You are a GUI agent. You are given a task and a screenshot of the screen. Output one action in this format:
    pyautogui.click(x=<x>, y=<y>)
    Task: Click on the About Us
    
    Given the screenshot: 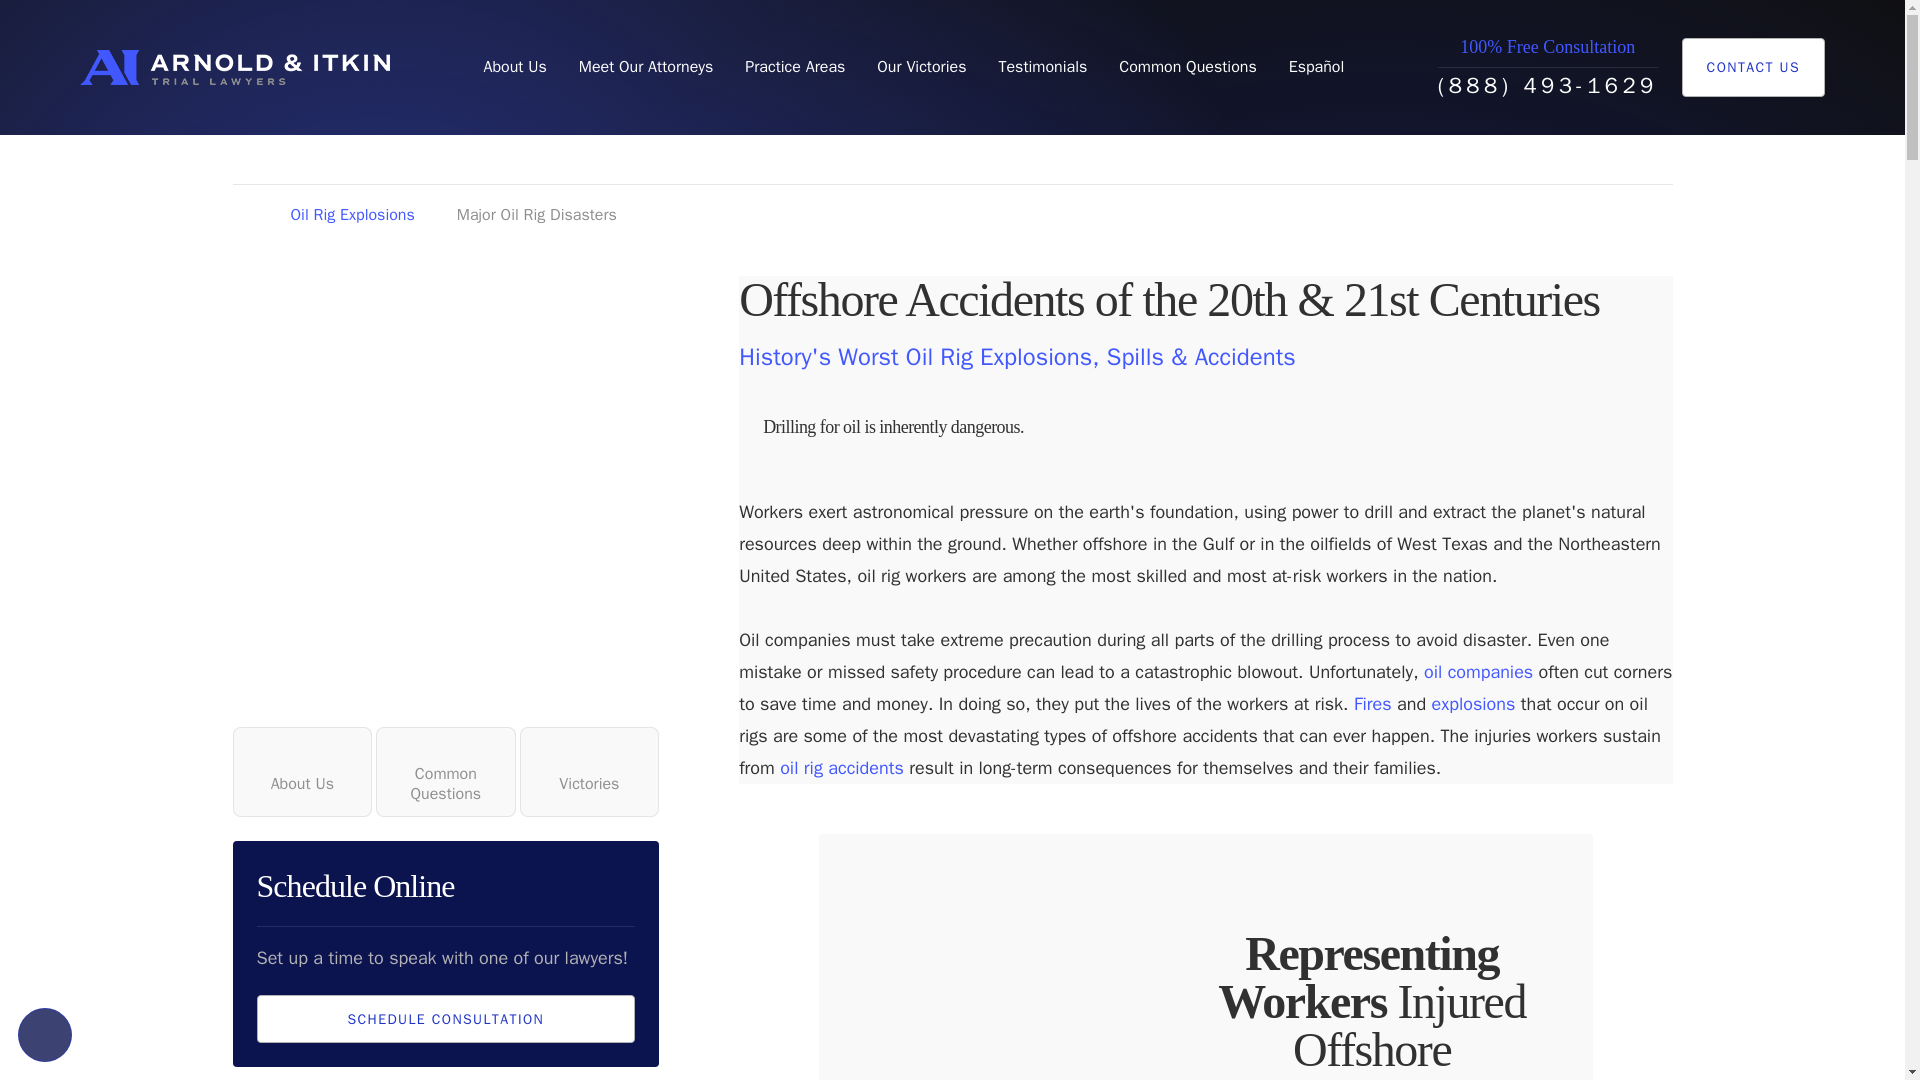 What is the action you would take?
    pyautogui.click(x=514, y=67)
    